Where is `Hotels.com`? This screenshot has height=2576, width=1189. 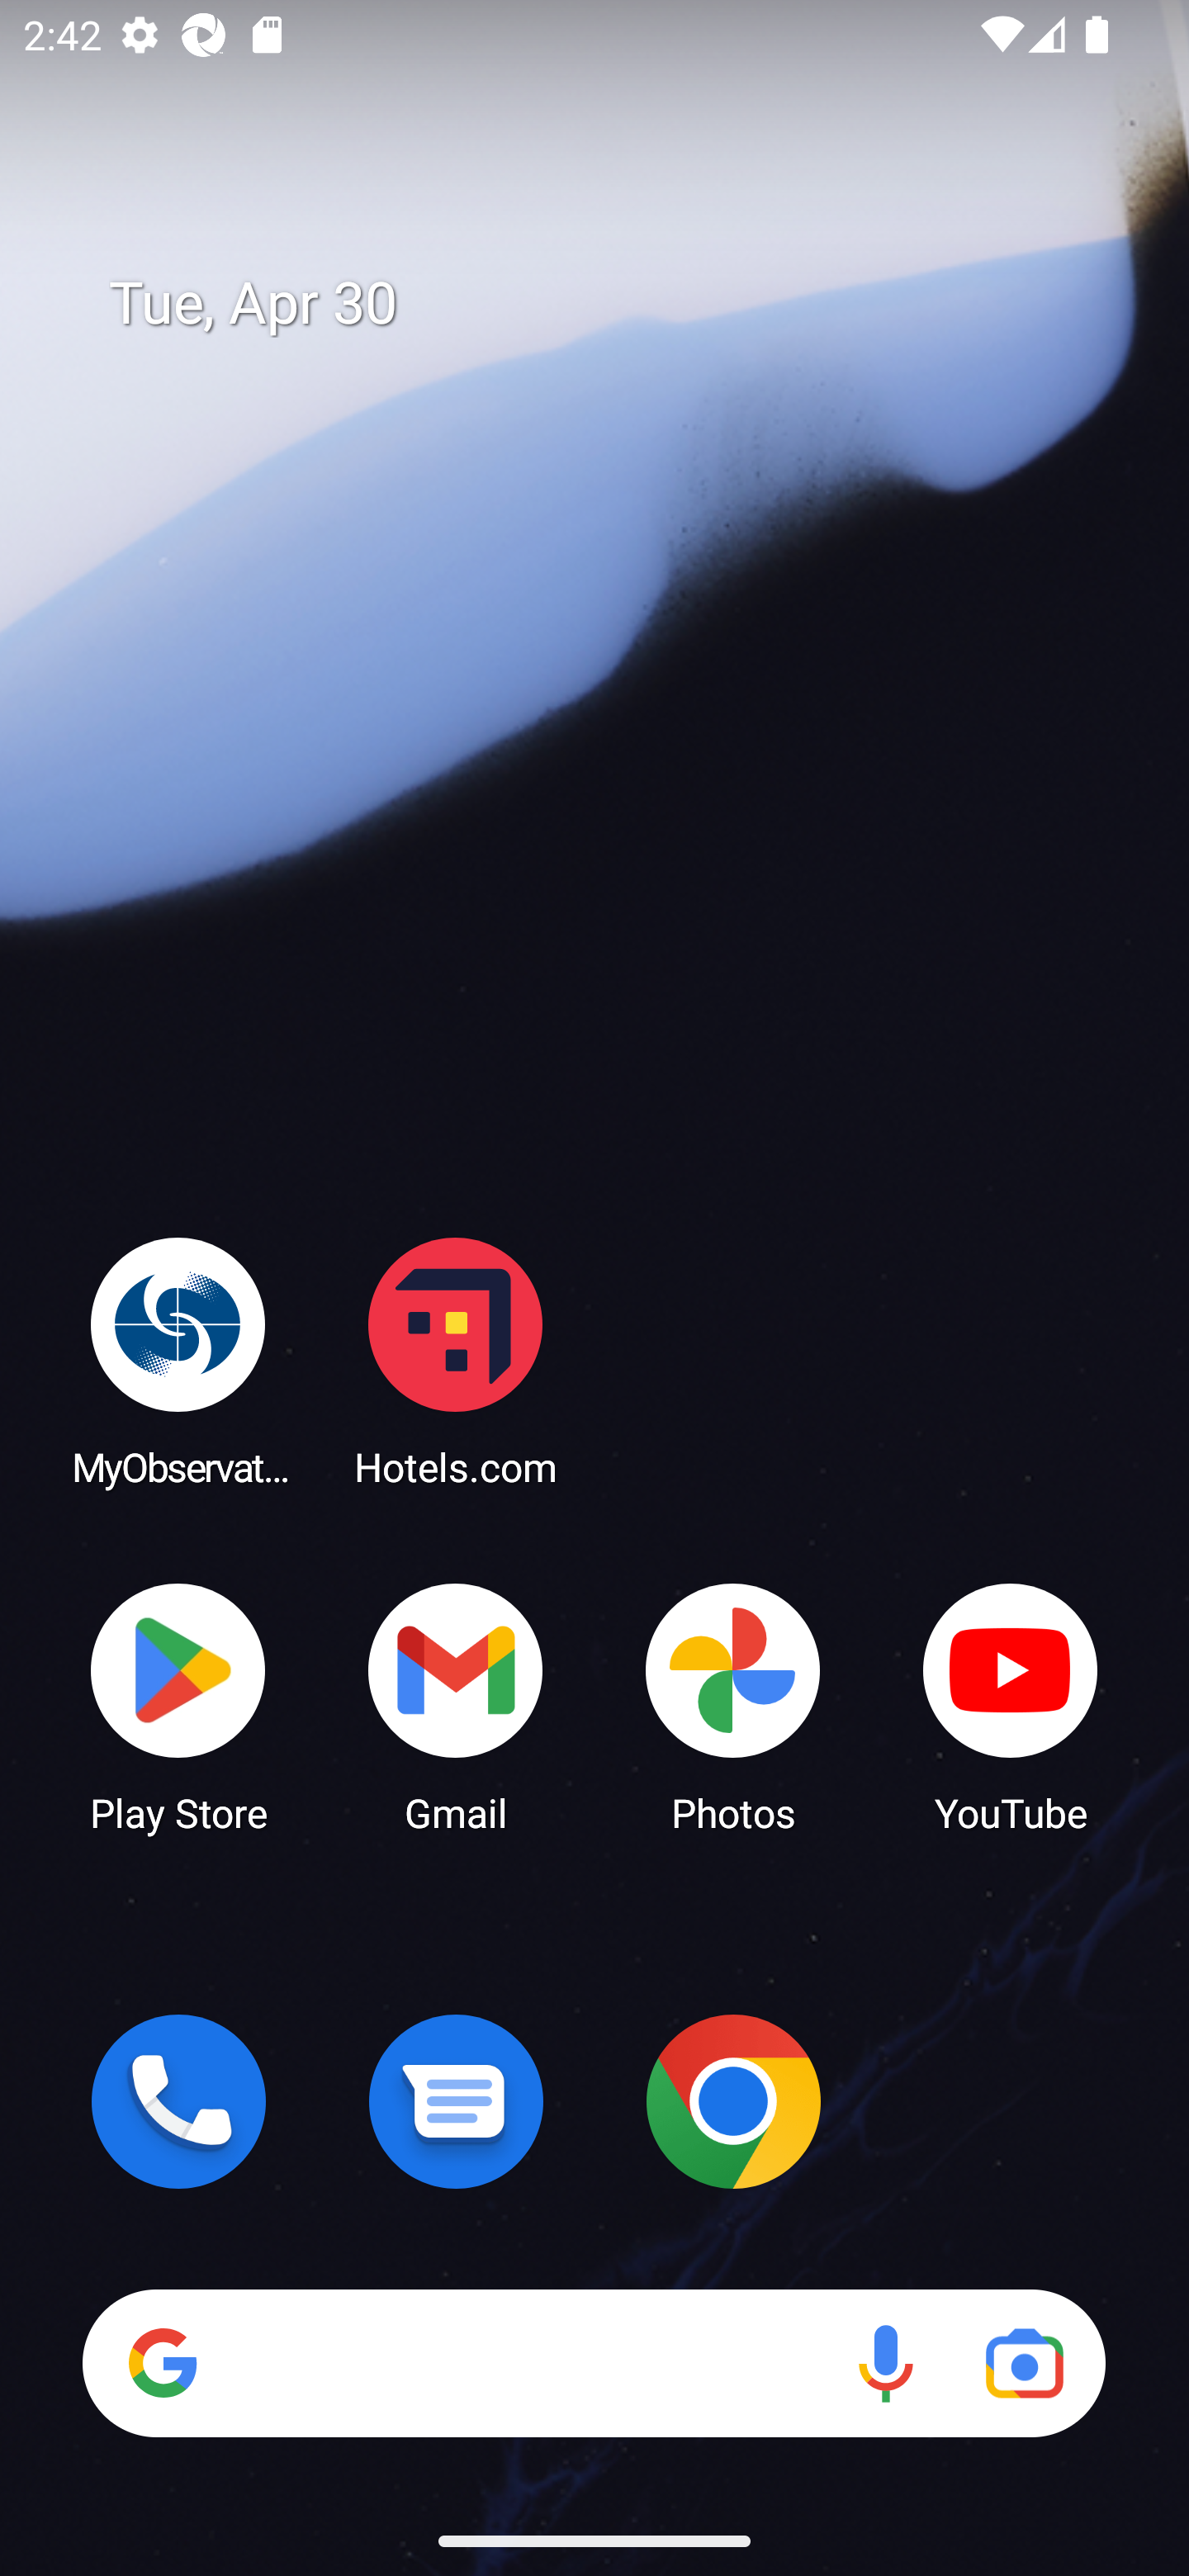 Hotels.com is located at coordinates (456, 1361).